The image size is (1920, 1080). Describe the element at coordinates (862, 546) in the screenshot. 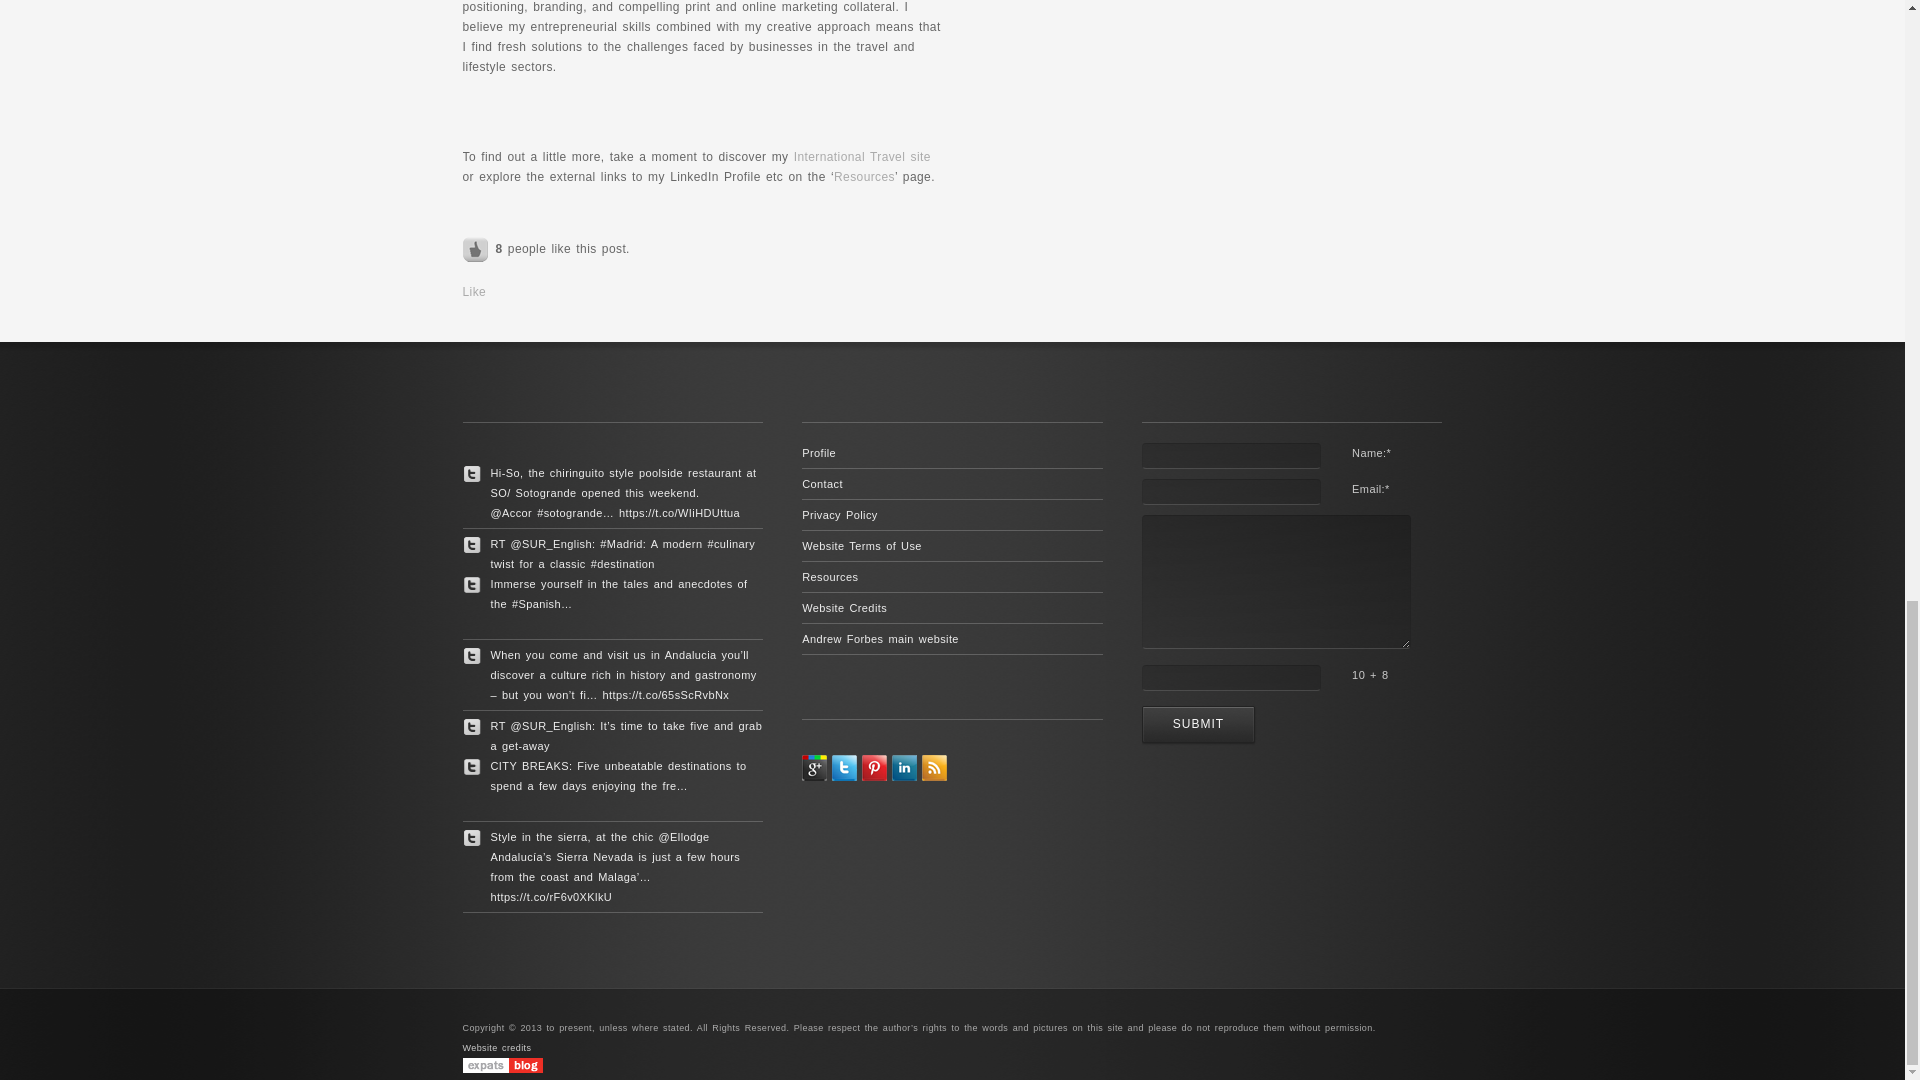

I see `Website Terms of Use` at that location.